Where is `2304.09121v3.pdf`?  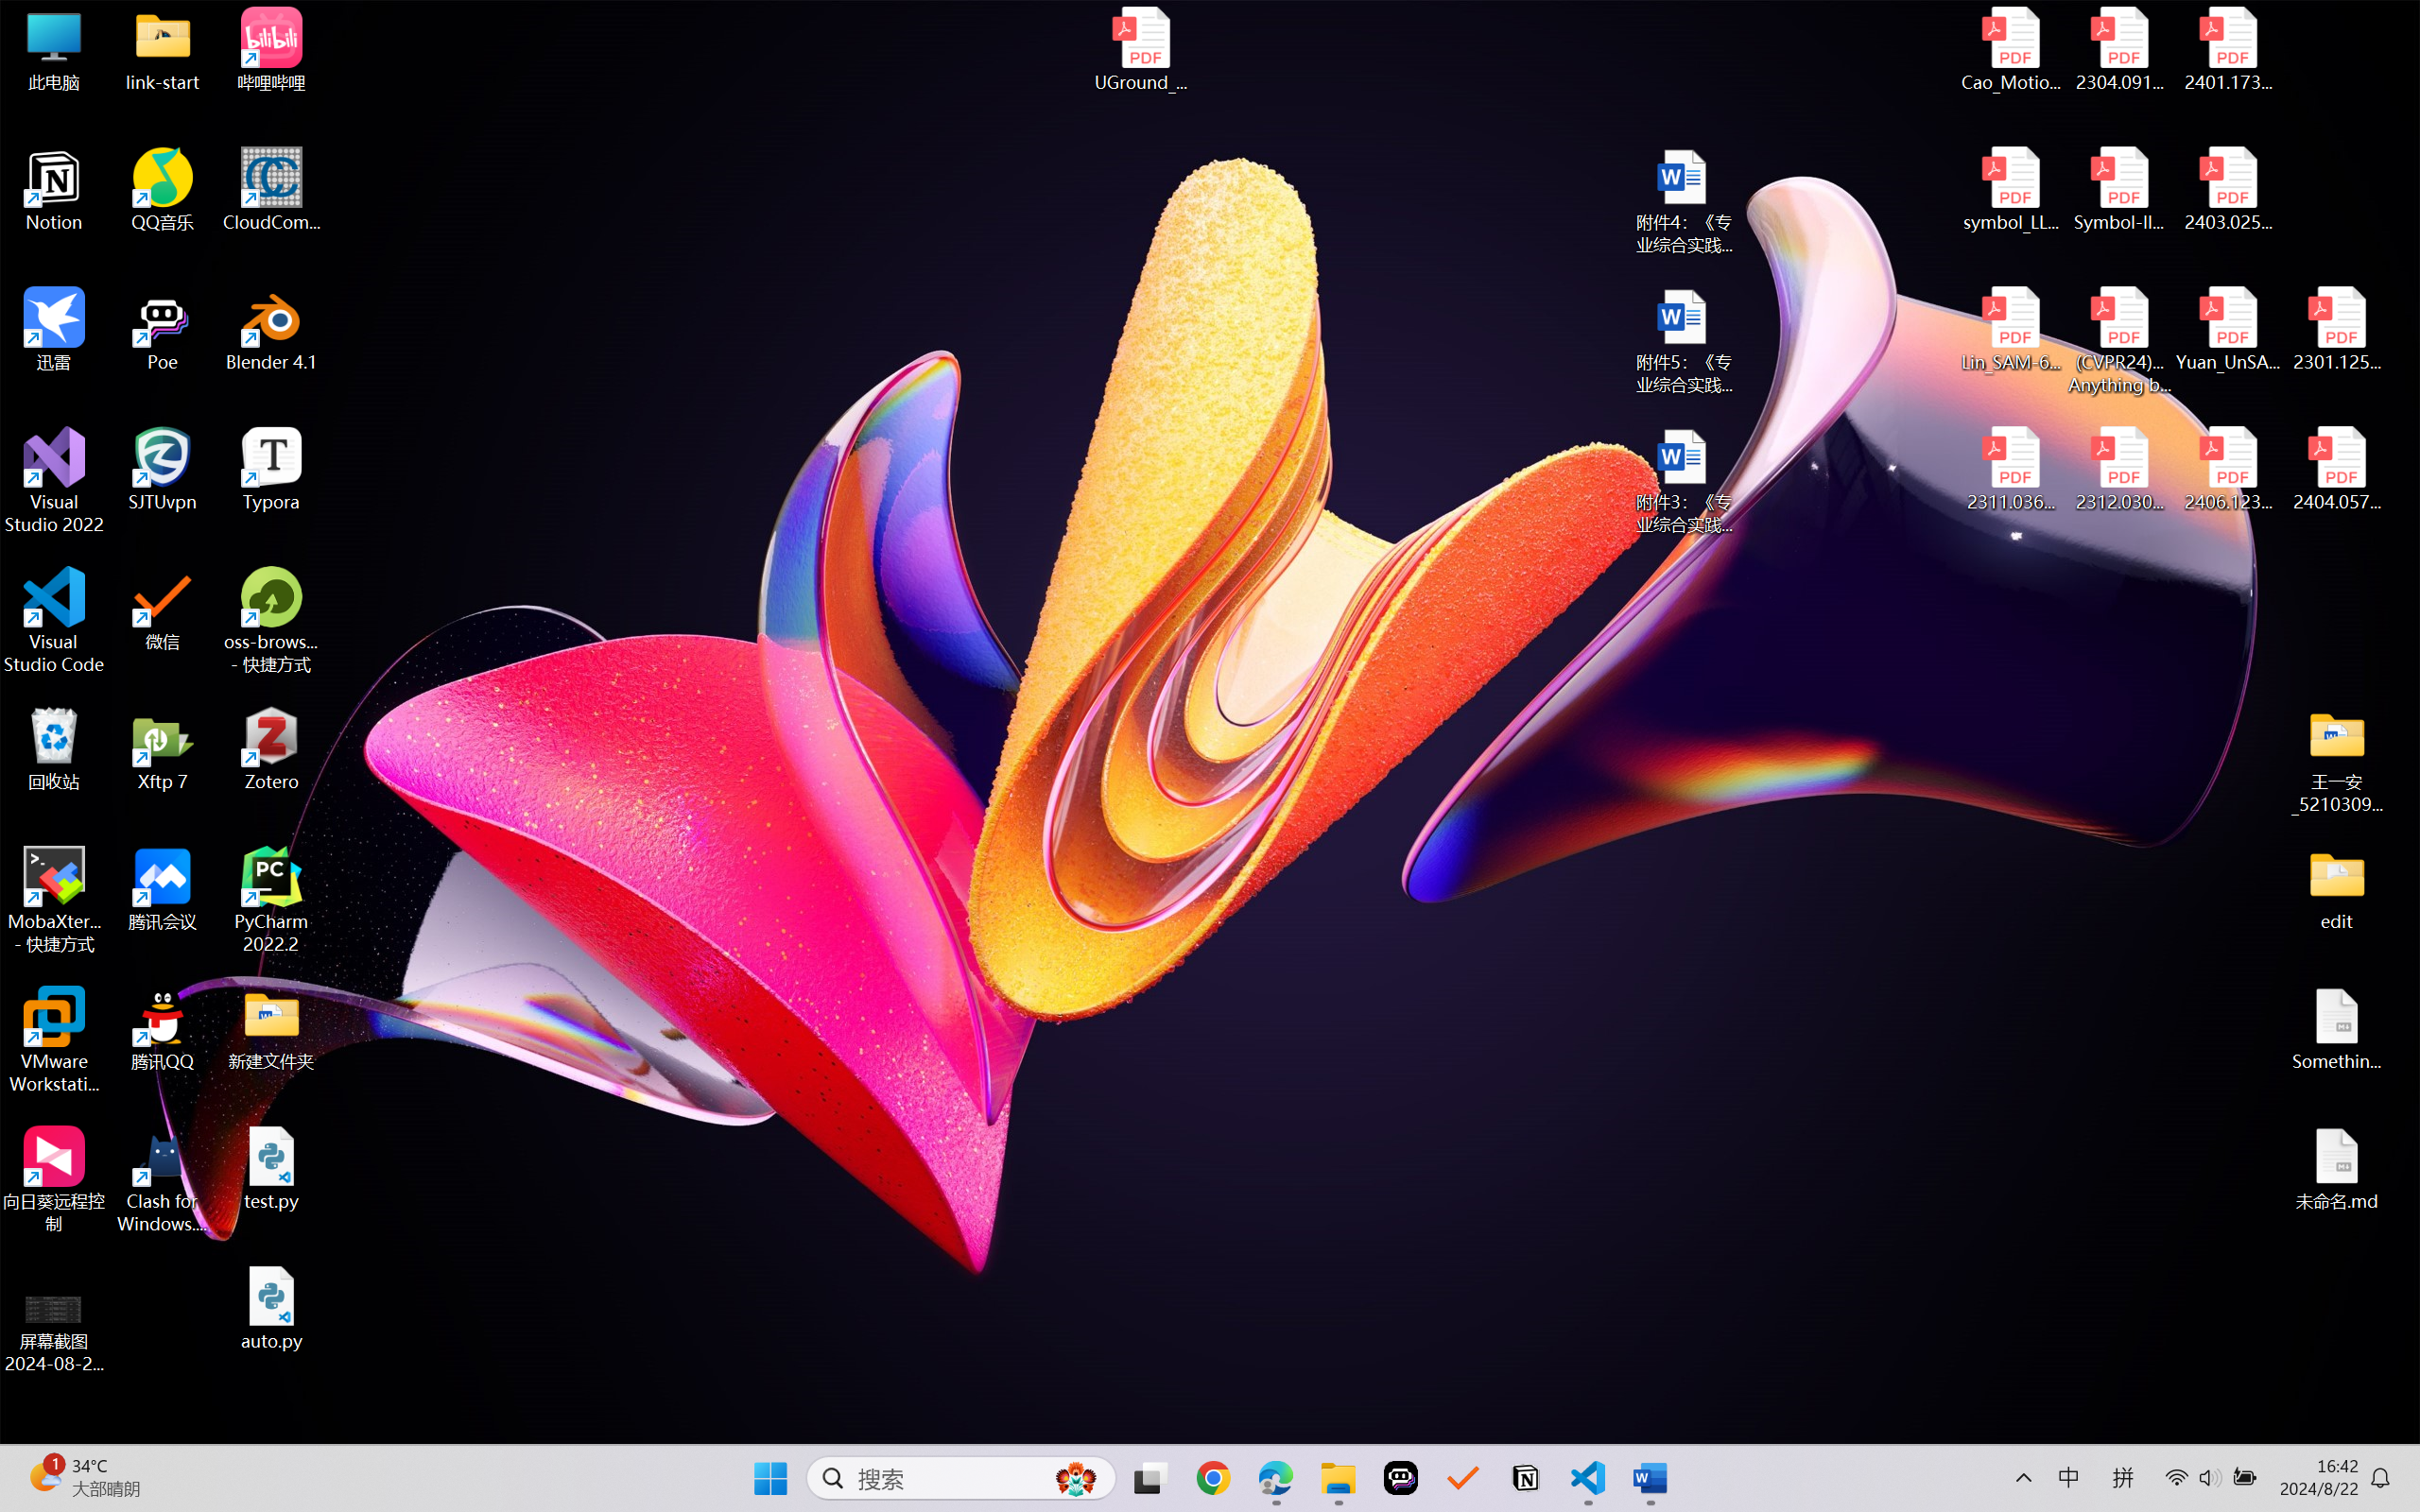
2304.09121v3.pdf is located at coordinates (2119, 49).